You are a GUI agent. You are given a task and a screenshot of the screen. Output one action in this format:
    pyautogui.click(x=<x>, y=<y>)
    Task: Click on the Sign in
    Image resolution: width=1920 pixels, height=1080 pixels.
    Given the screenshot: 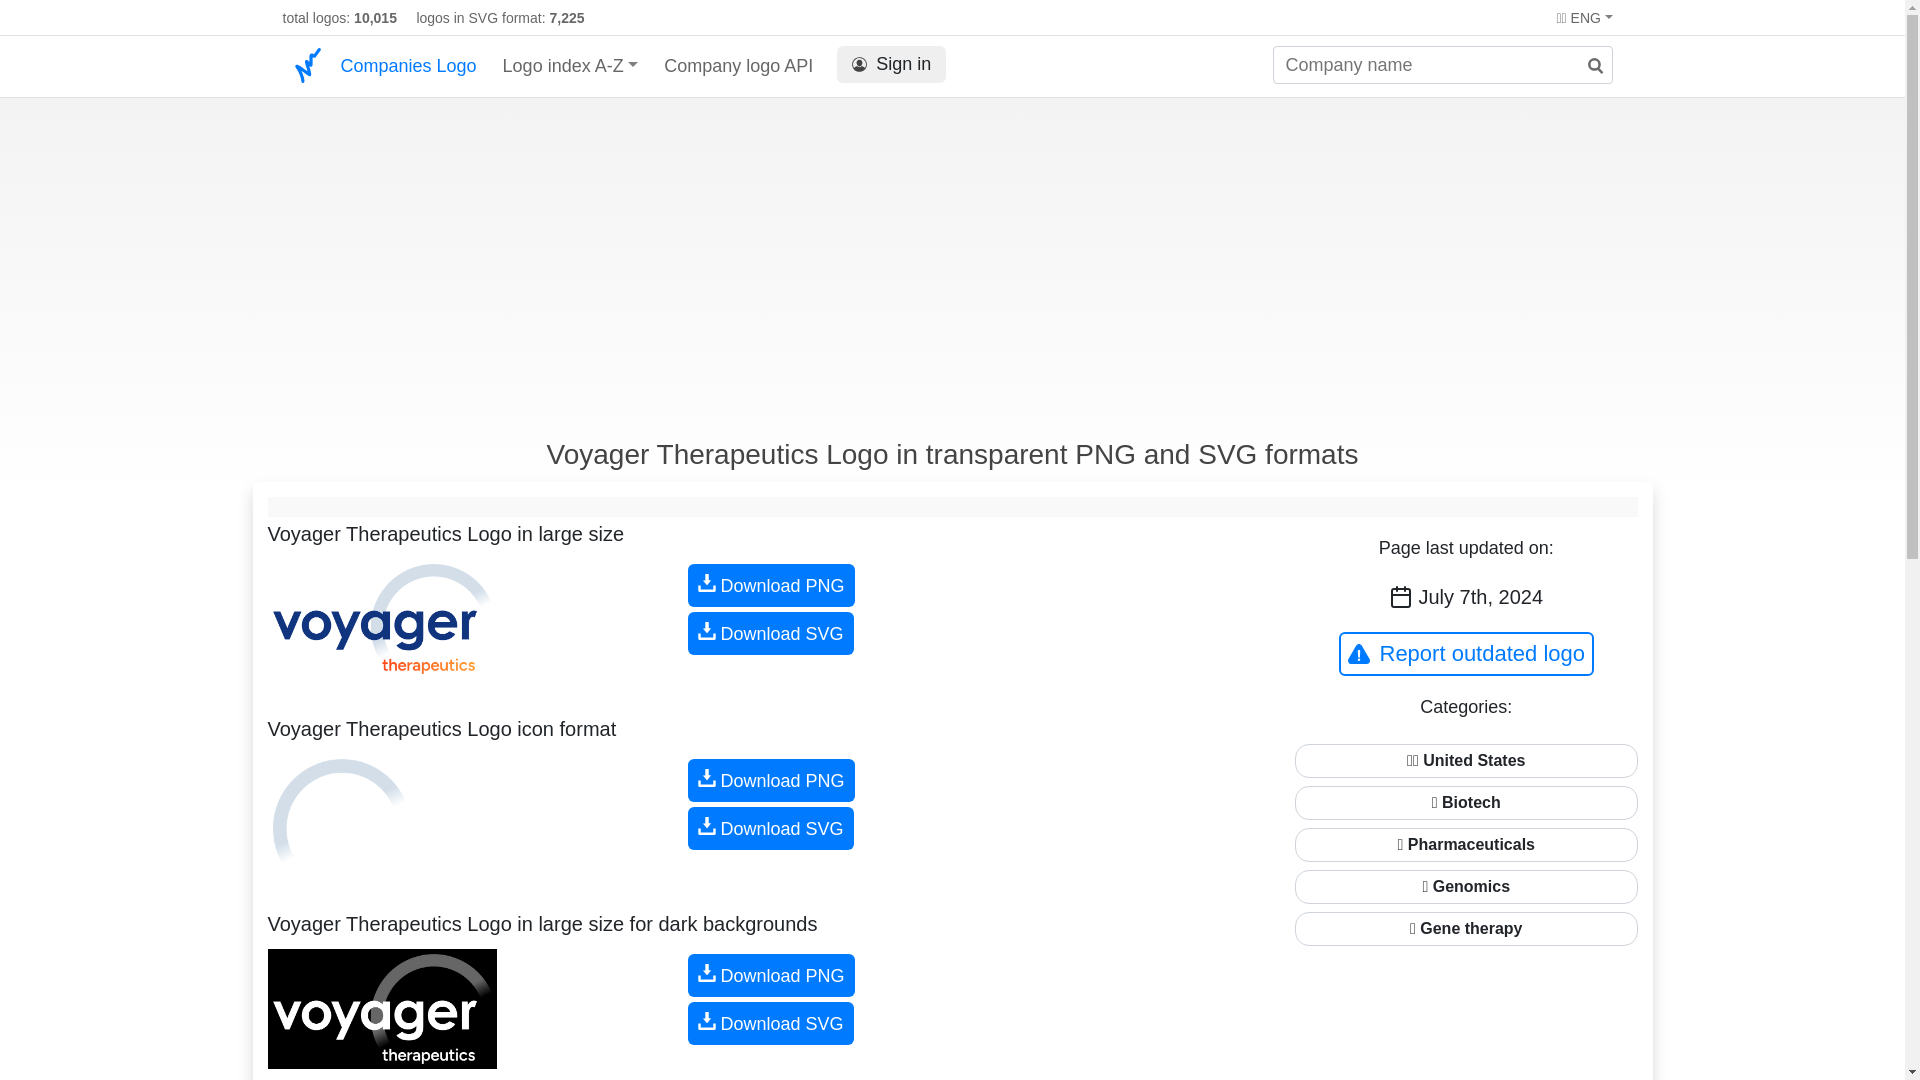 What is the action you would take?
    pyautogui.click(x=892, y=64)
    